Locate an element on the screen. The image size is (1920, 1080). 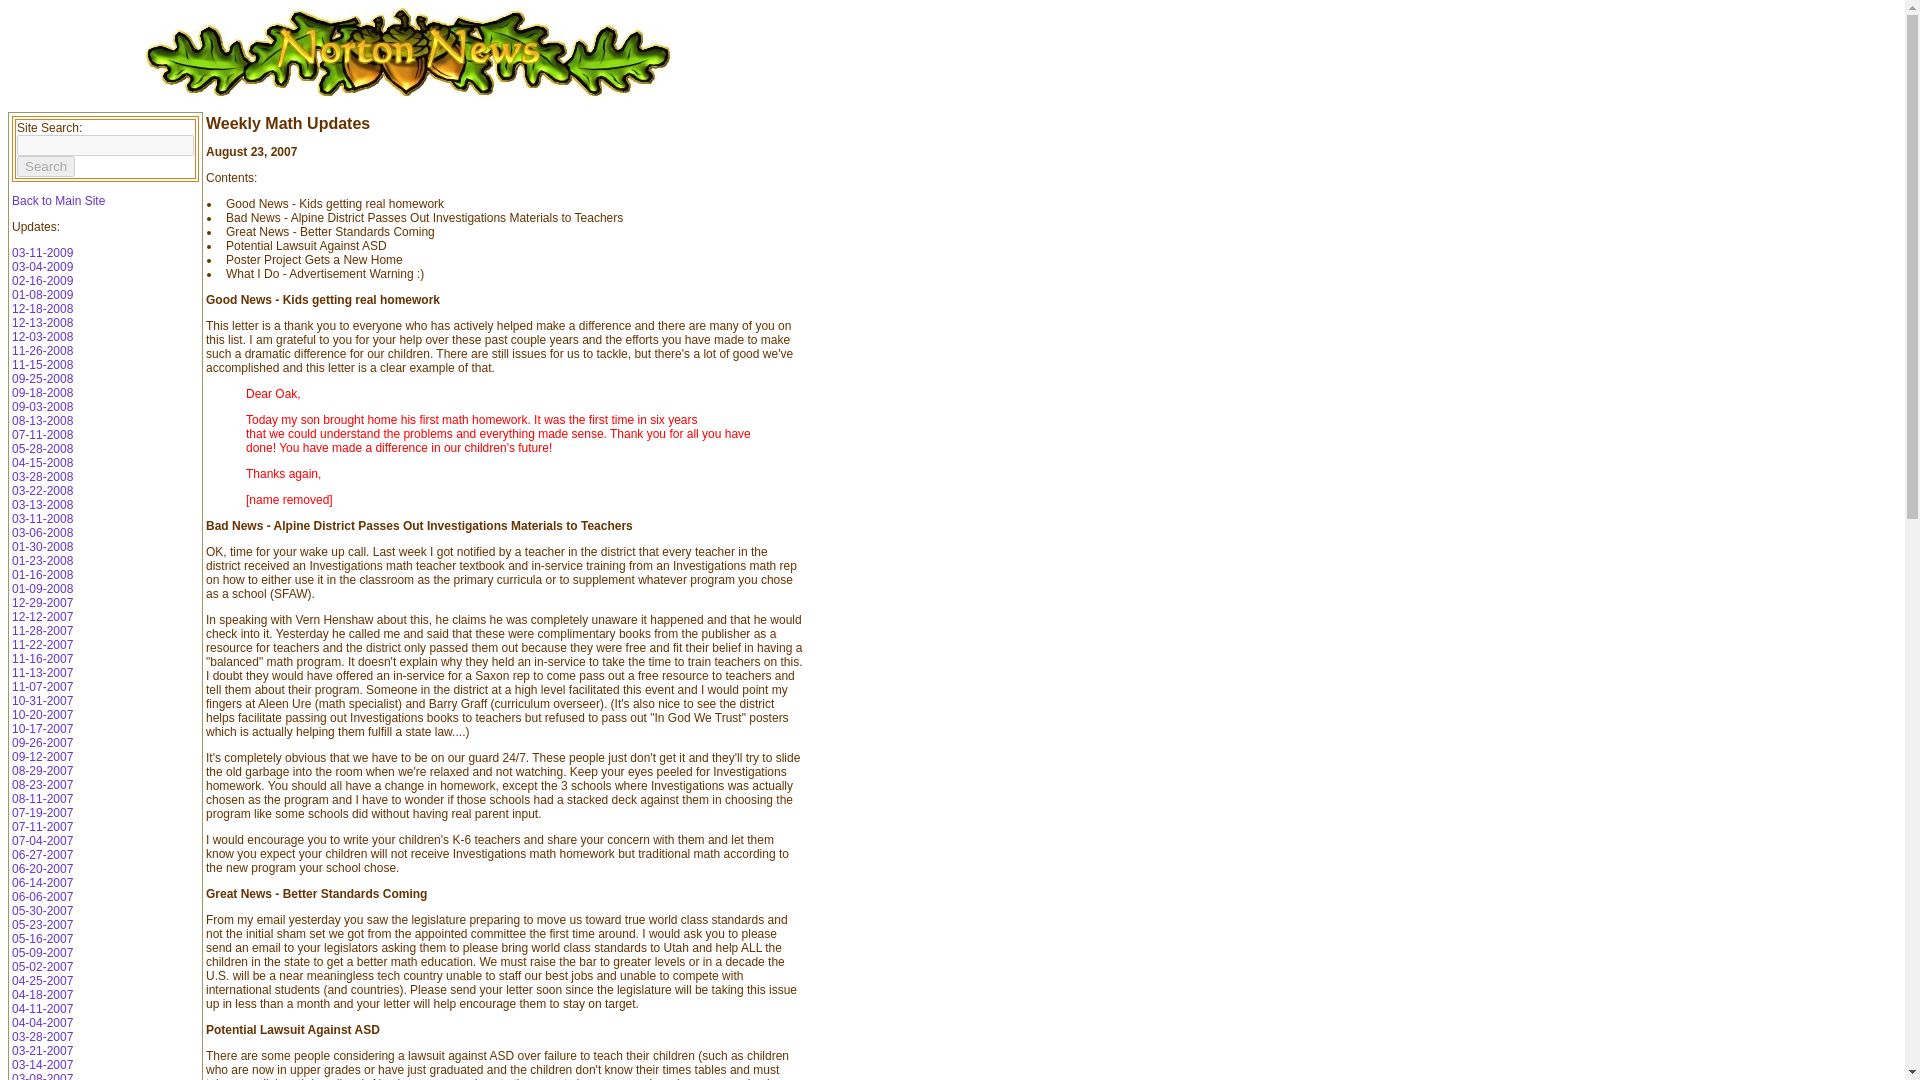
03-22-2008 is located at coordinates (42, 490).